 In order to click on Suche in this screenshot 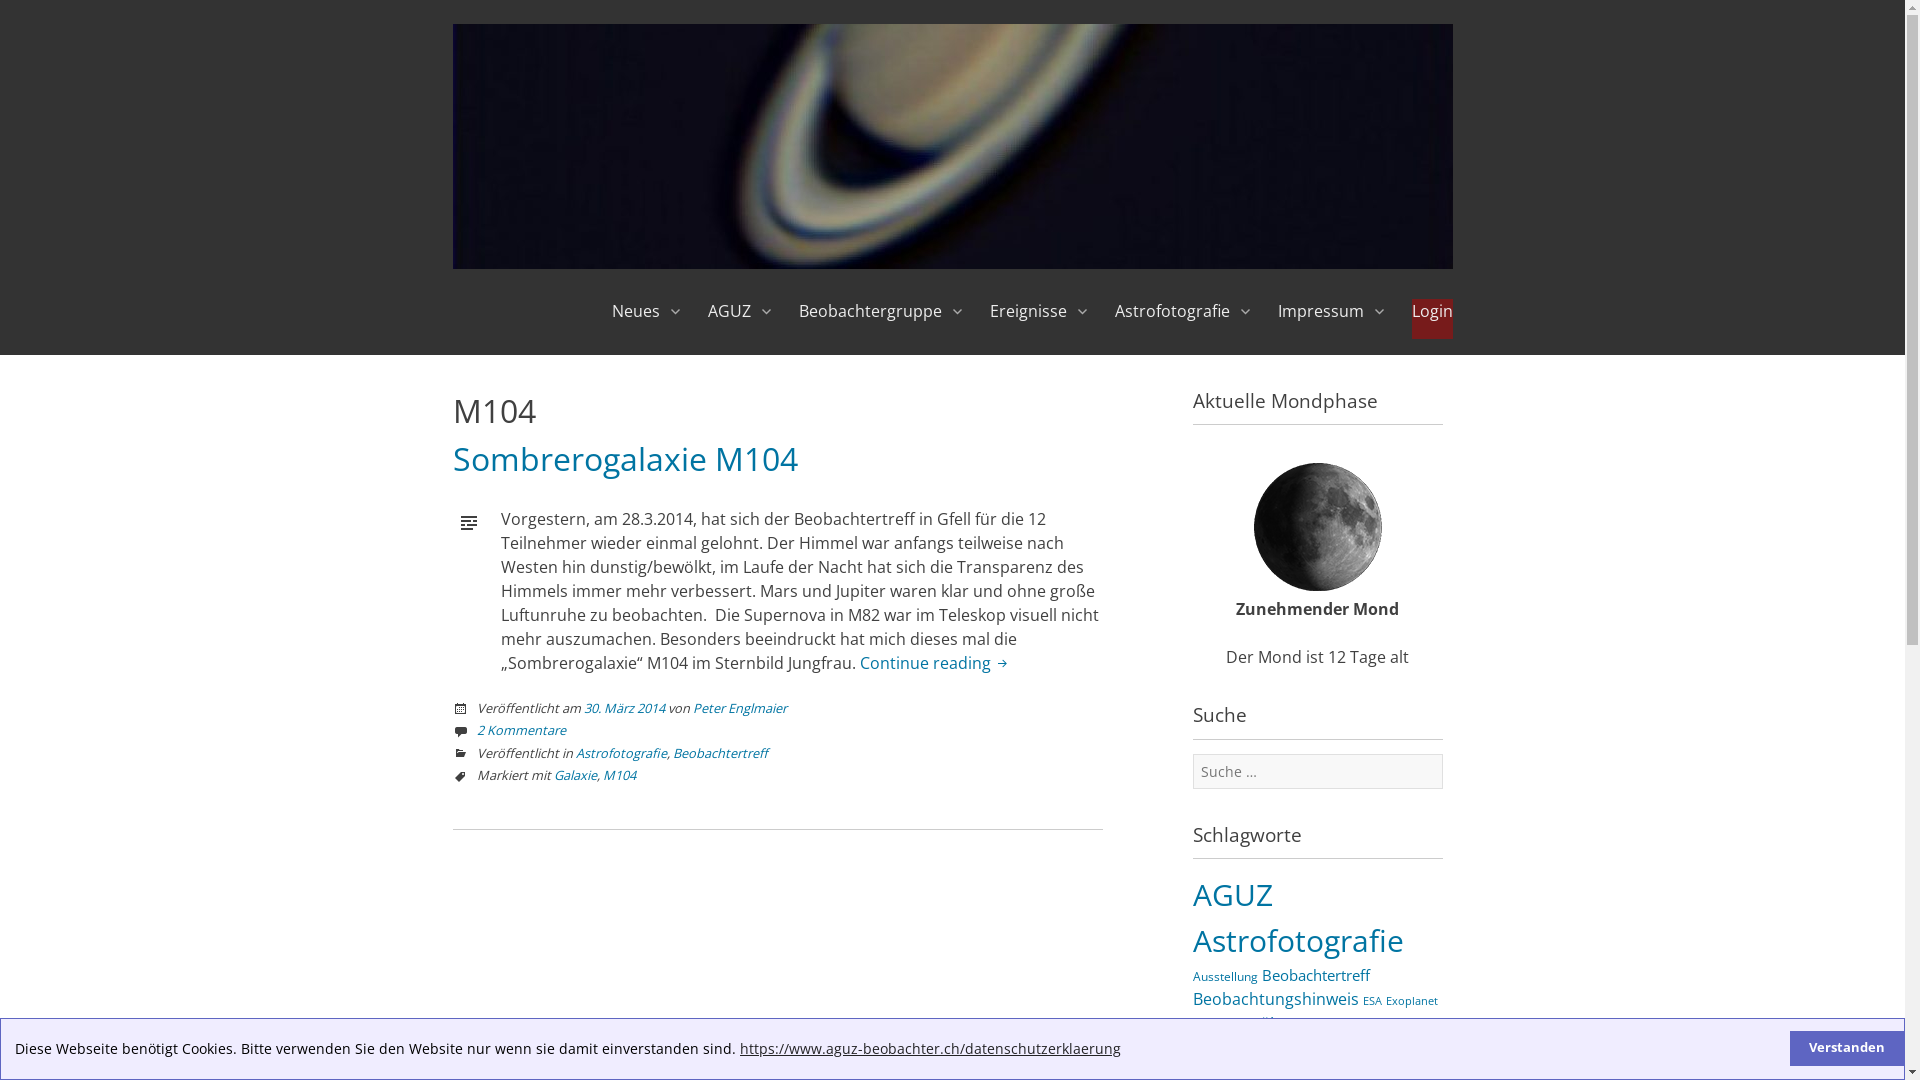, I will do `click(39, 16)`.